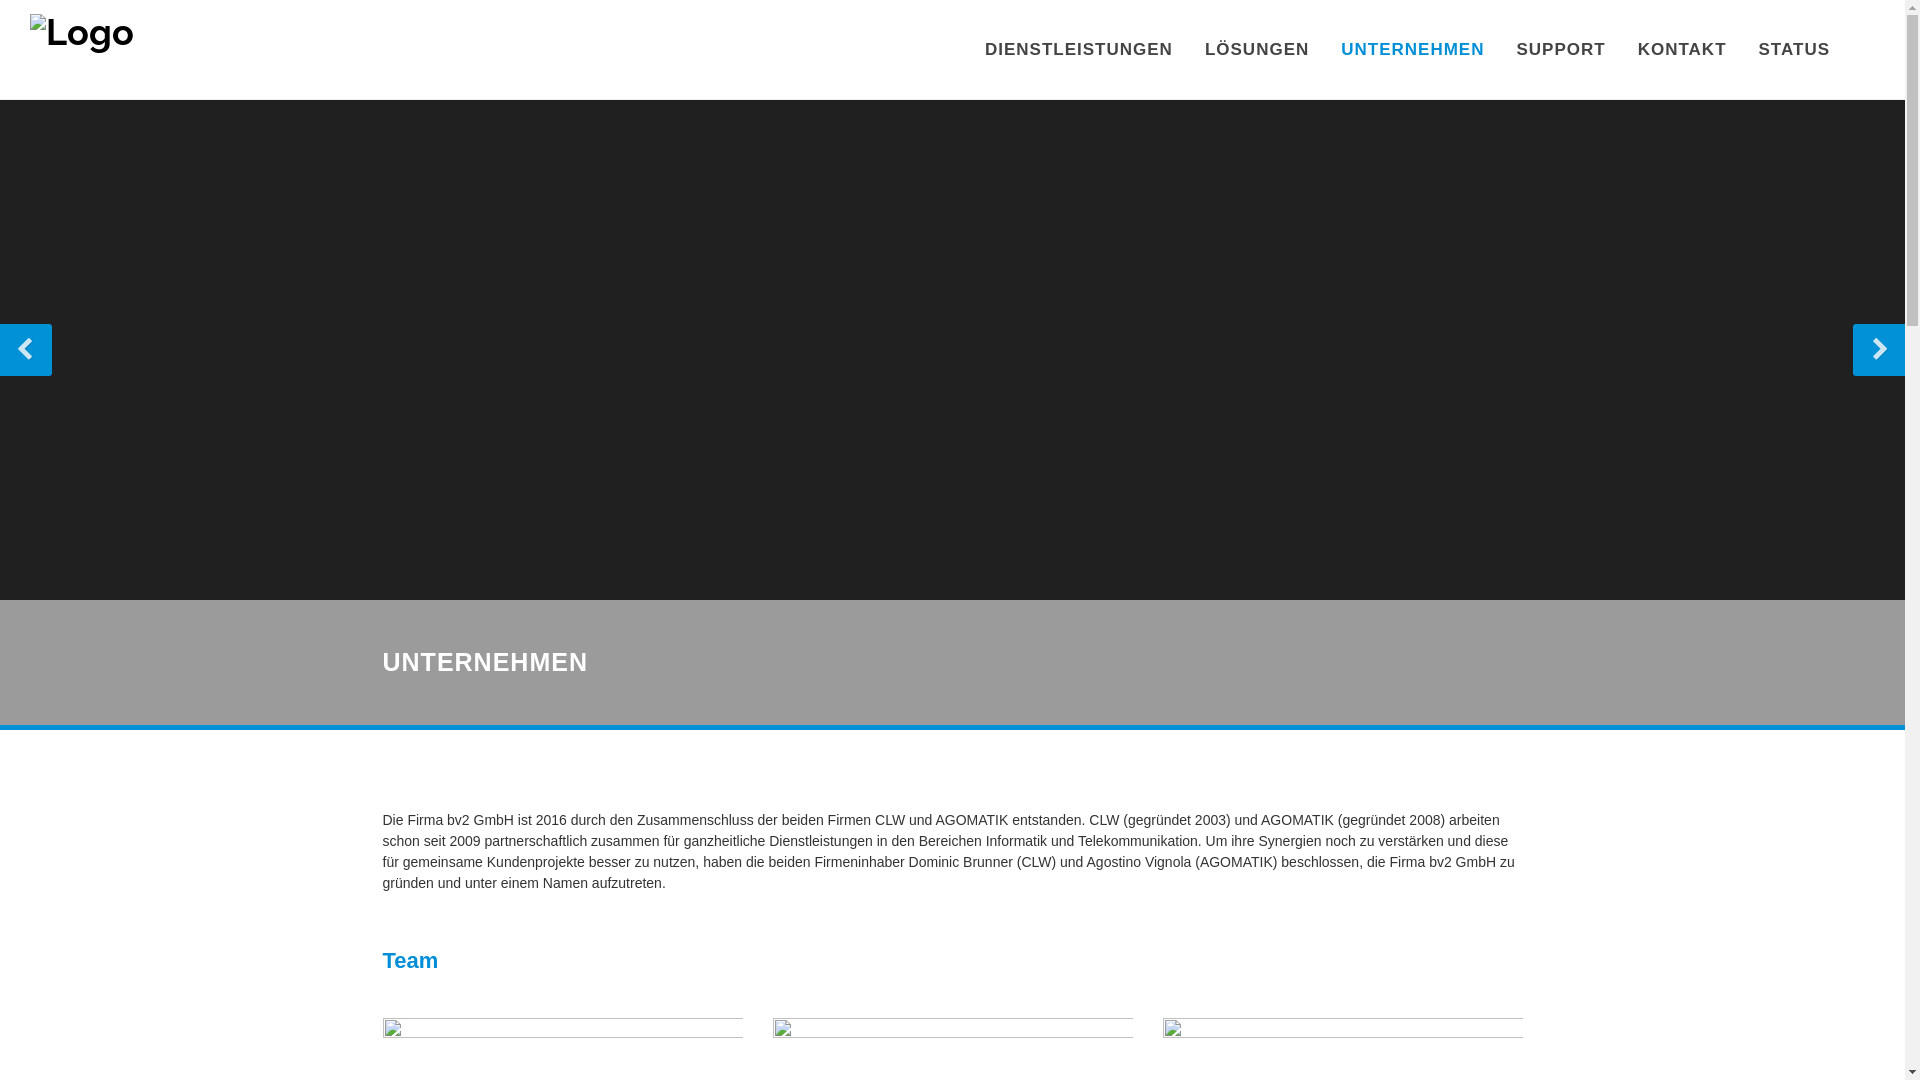 This screenshot has height=1080, width=1920. I want to click on KONTAKT, so click(1682, 50).